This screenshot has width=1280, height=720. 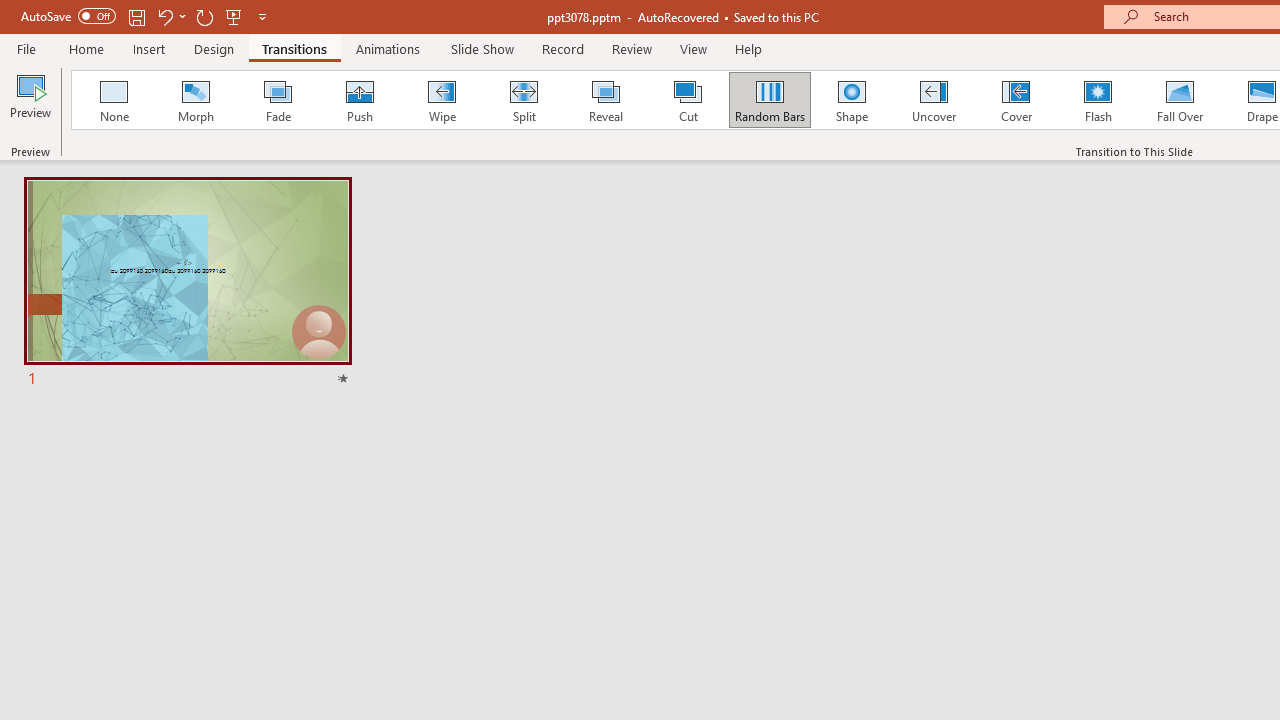 What do you see at coordinates (605, 100) in the screenshot?
I see `Reveal` at bounding box center [605, 100].